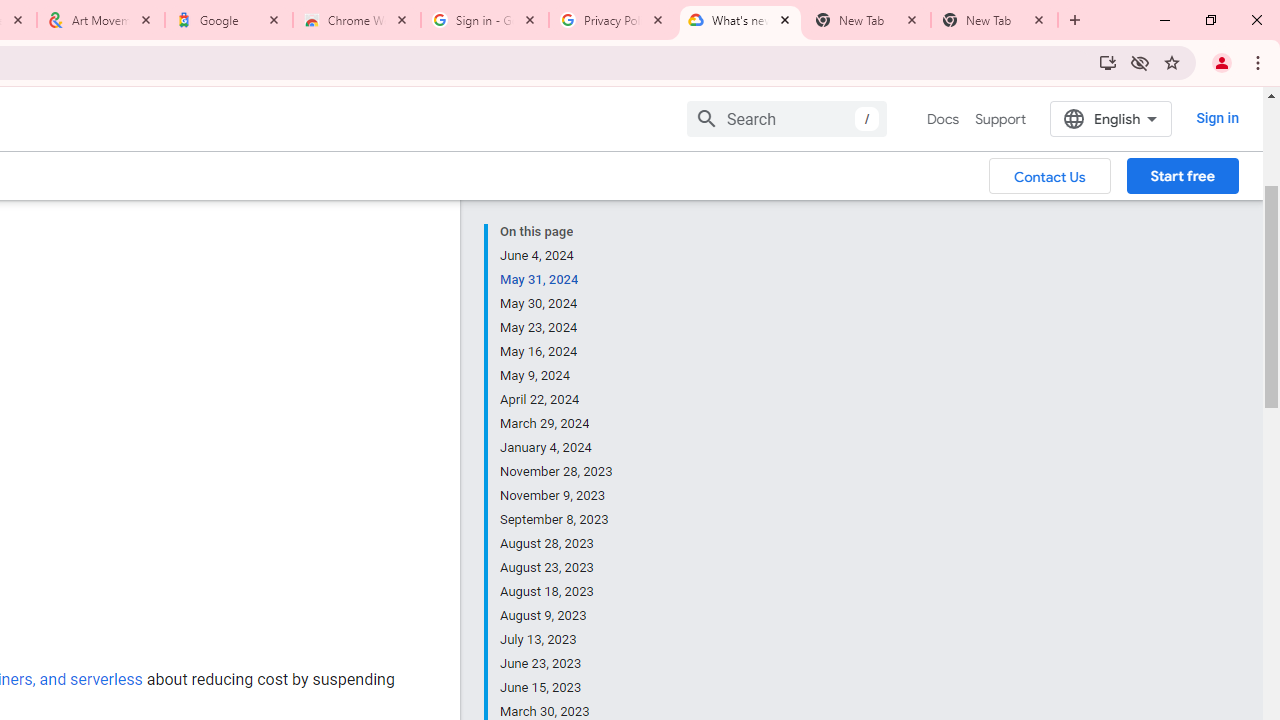 The width and height of the screenshot is (1280, 720). I want to click on May 9, 2024, so click(557, 376).